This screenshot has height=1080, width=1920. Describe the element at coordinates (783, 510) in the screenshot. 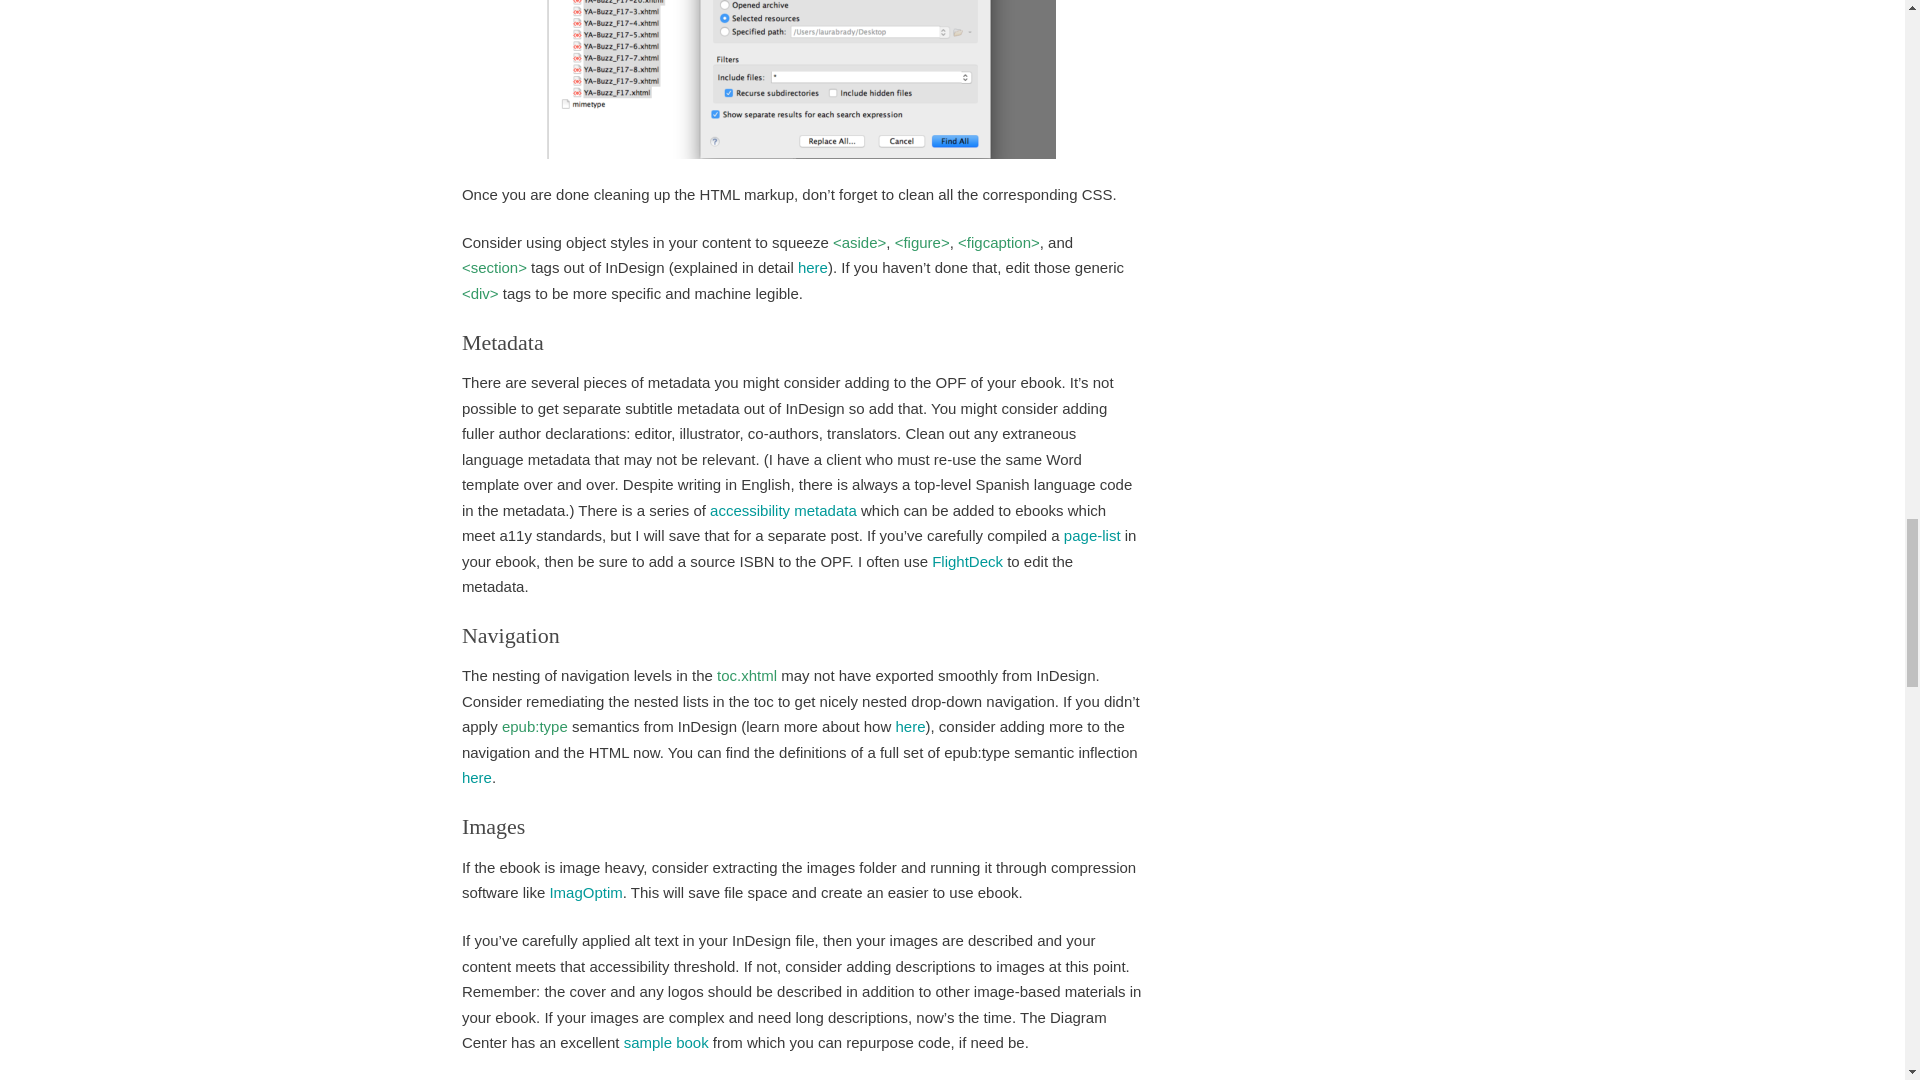

I see `accessibility metadata` at that location.